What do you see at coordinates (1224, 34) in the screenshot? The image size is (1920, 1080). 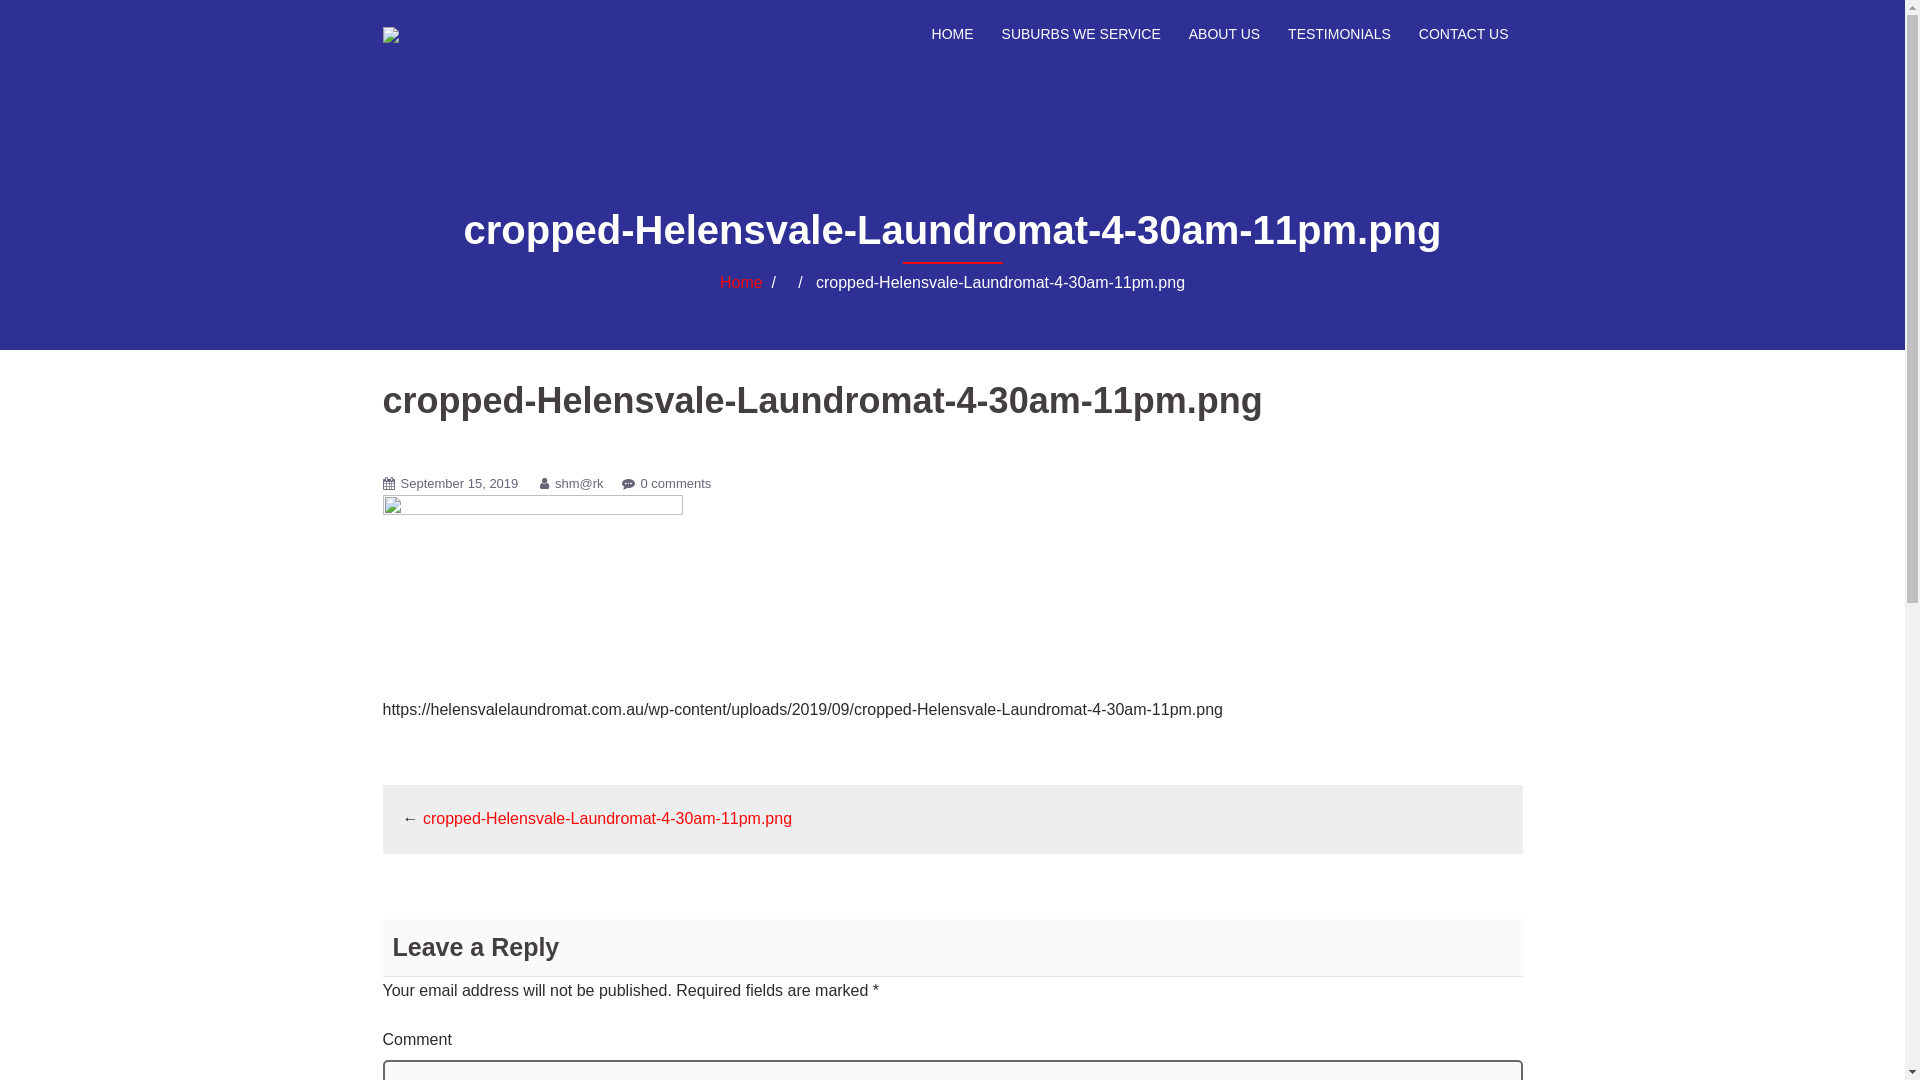 I see `ABOUT US` at bounding box center [1224, 34].